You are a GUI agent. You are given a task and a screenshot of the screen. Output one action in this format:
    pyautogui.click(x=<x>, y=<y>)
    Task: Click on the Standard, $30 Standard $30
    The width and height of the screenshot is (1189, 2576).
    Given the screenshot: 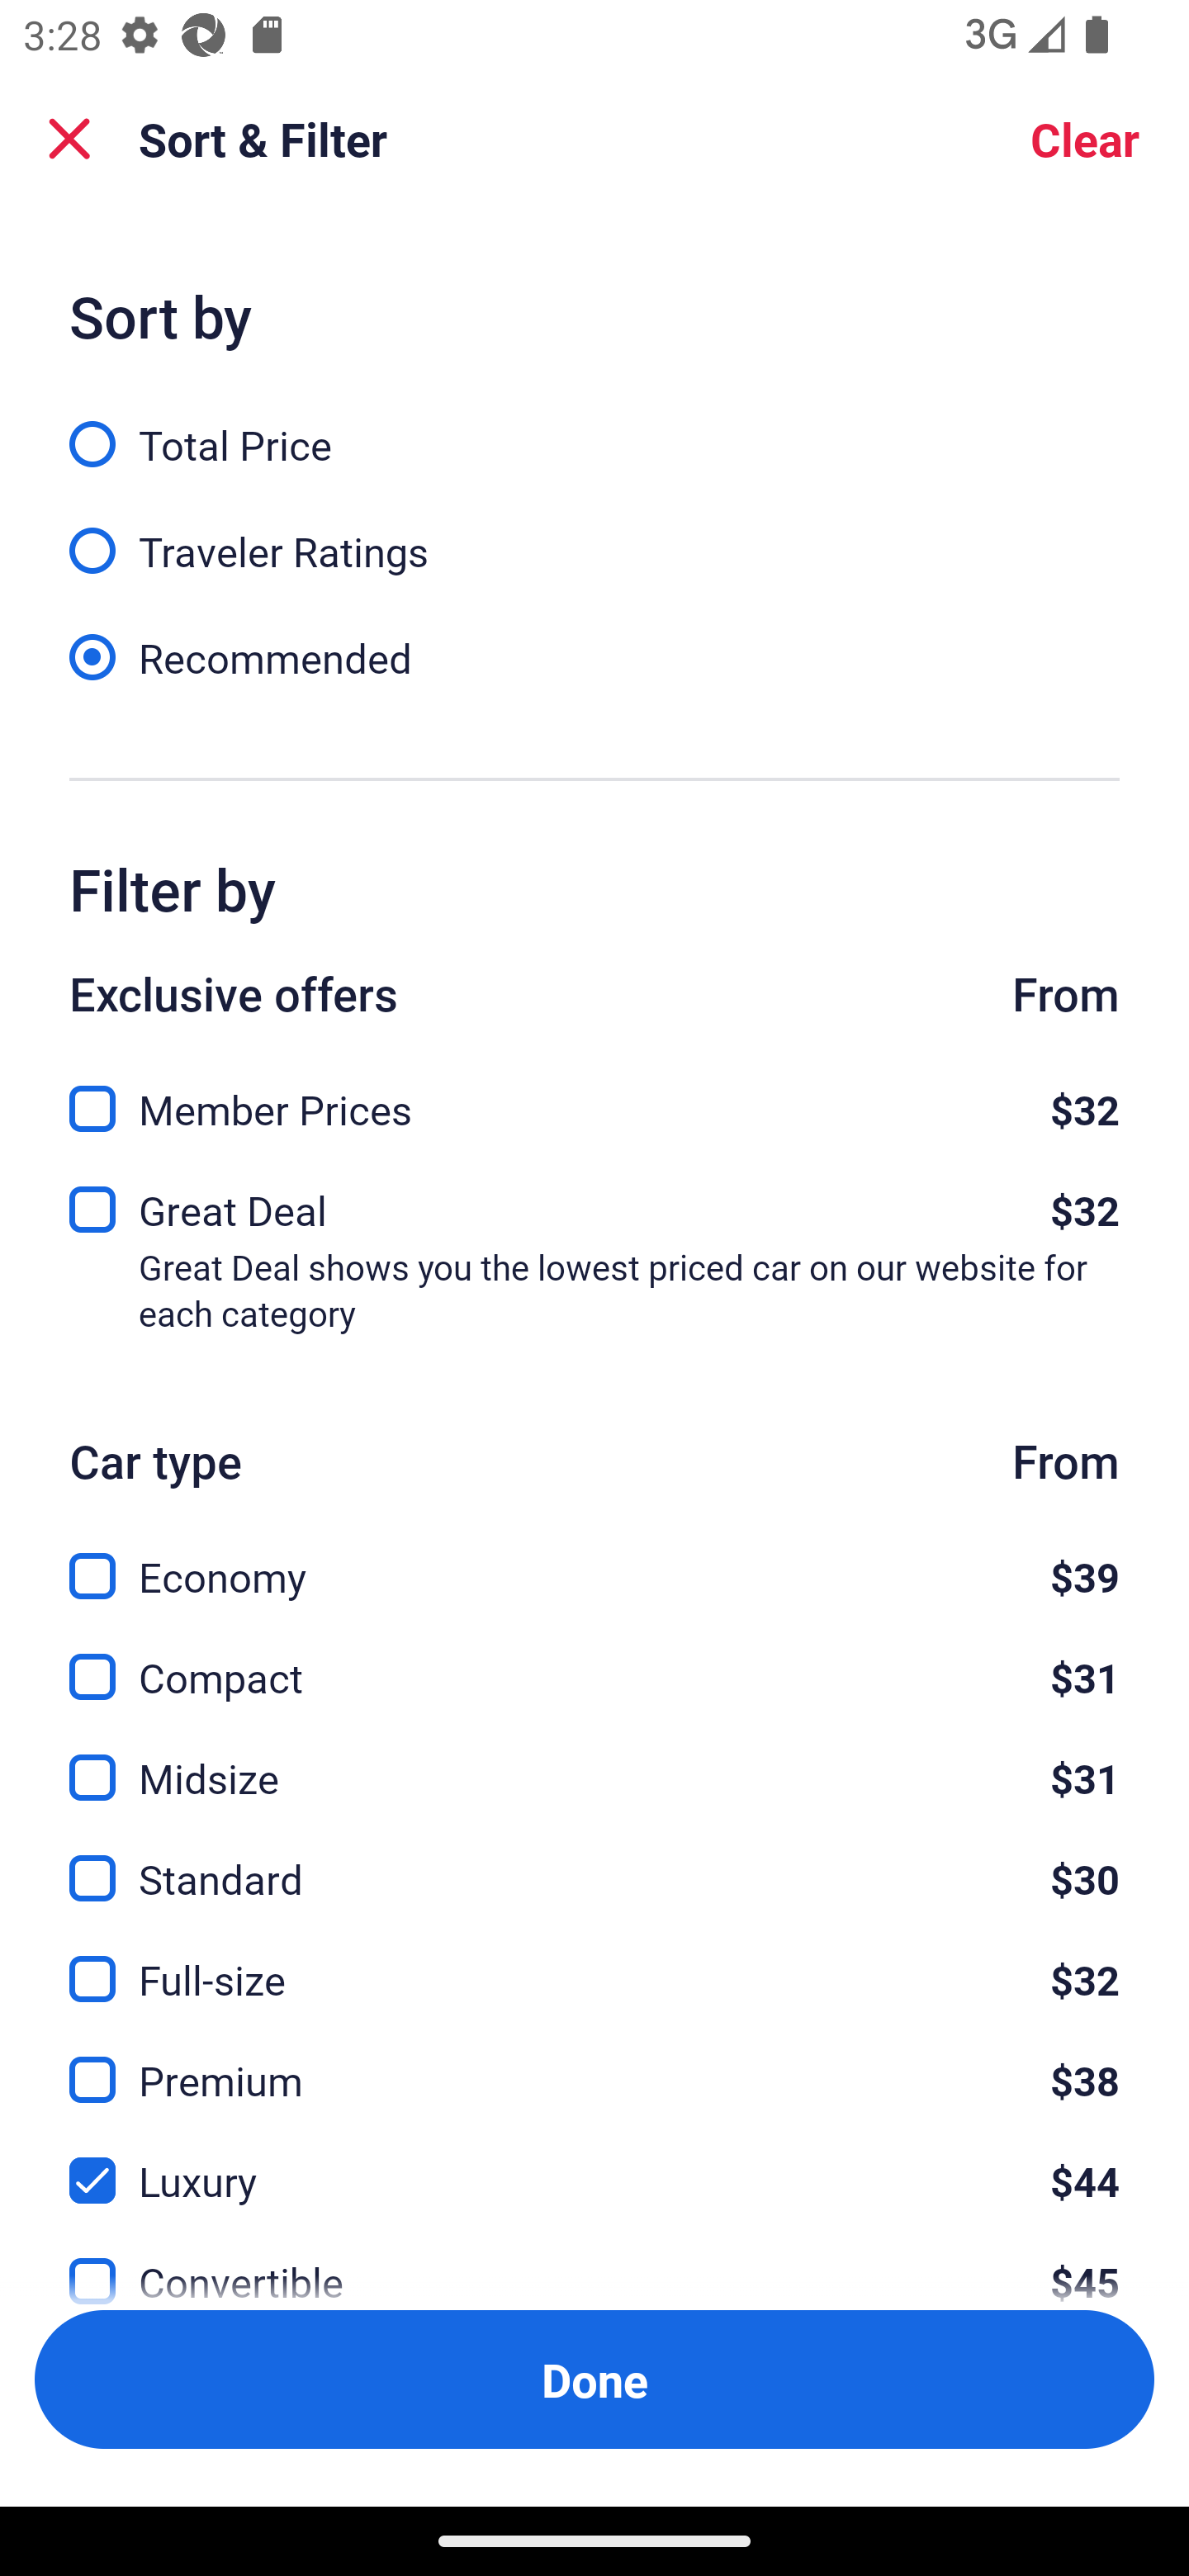 What is the action you would take?
    pyautogui.click(x=594, y=1861)
    